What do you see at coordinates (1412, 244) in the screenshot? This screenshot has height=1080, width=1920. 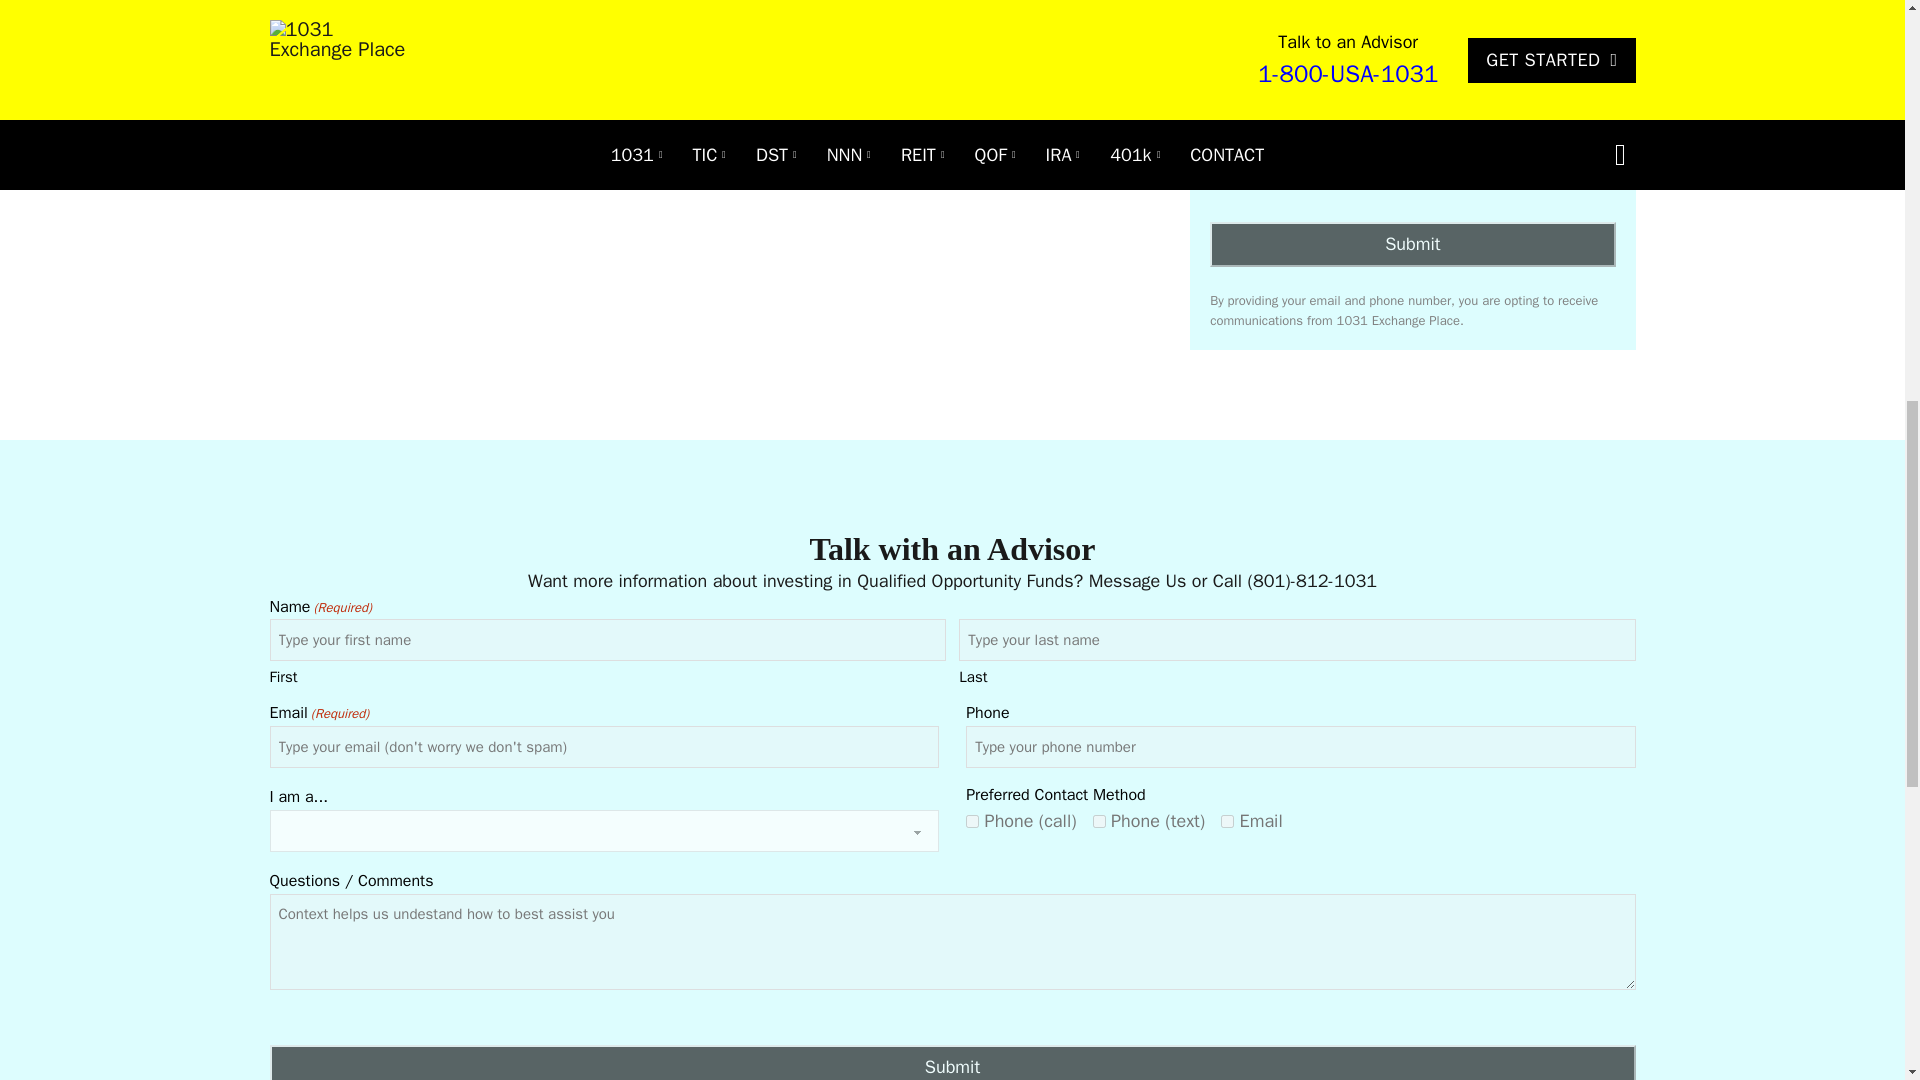 I see `Submit` at bounding box center [1412, 244].